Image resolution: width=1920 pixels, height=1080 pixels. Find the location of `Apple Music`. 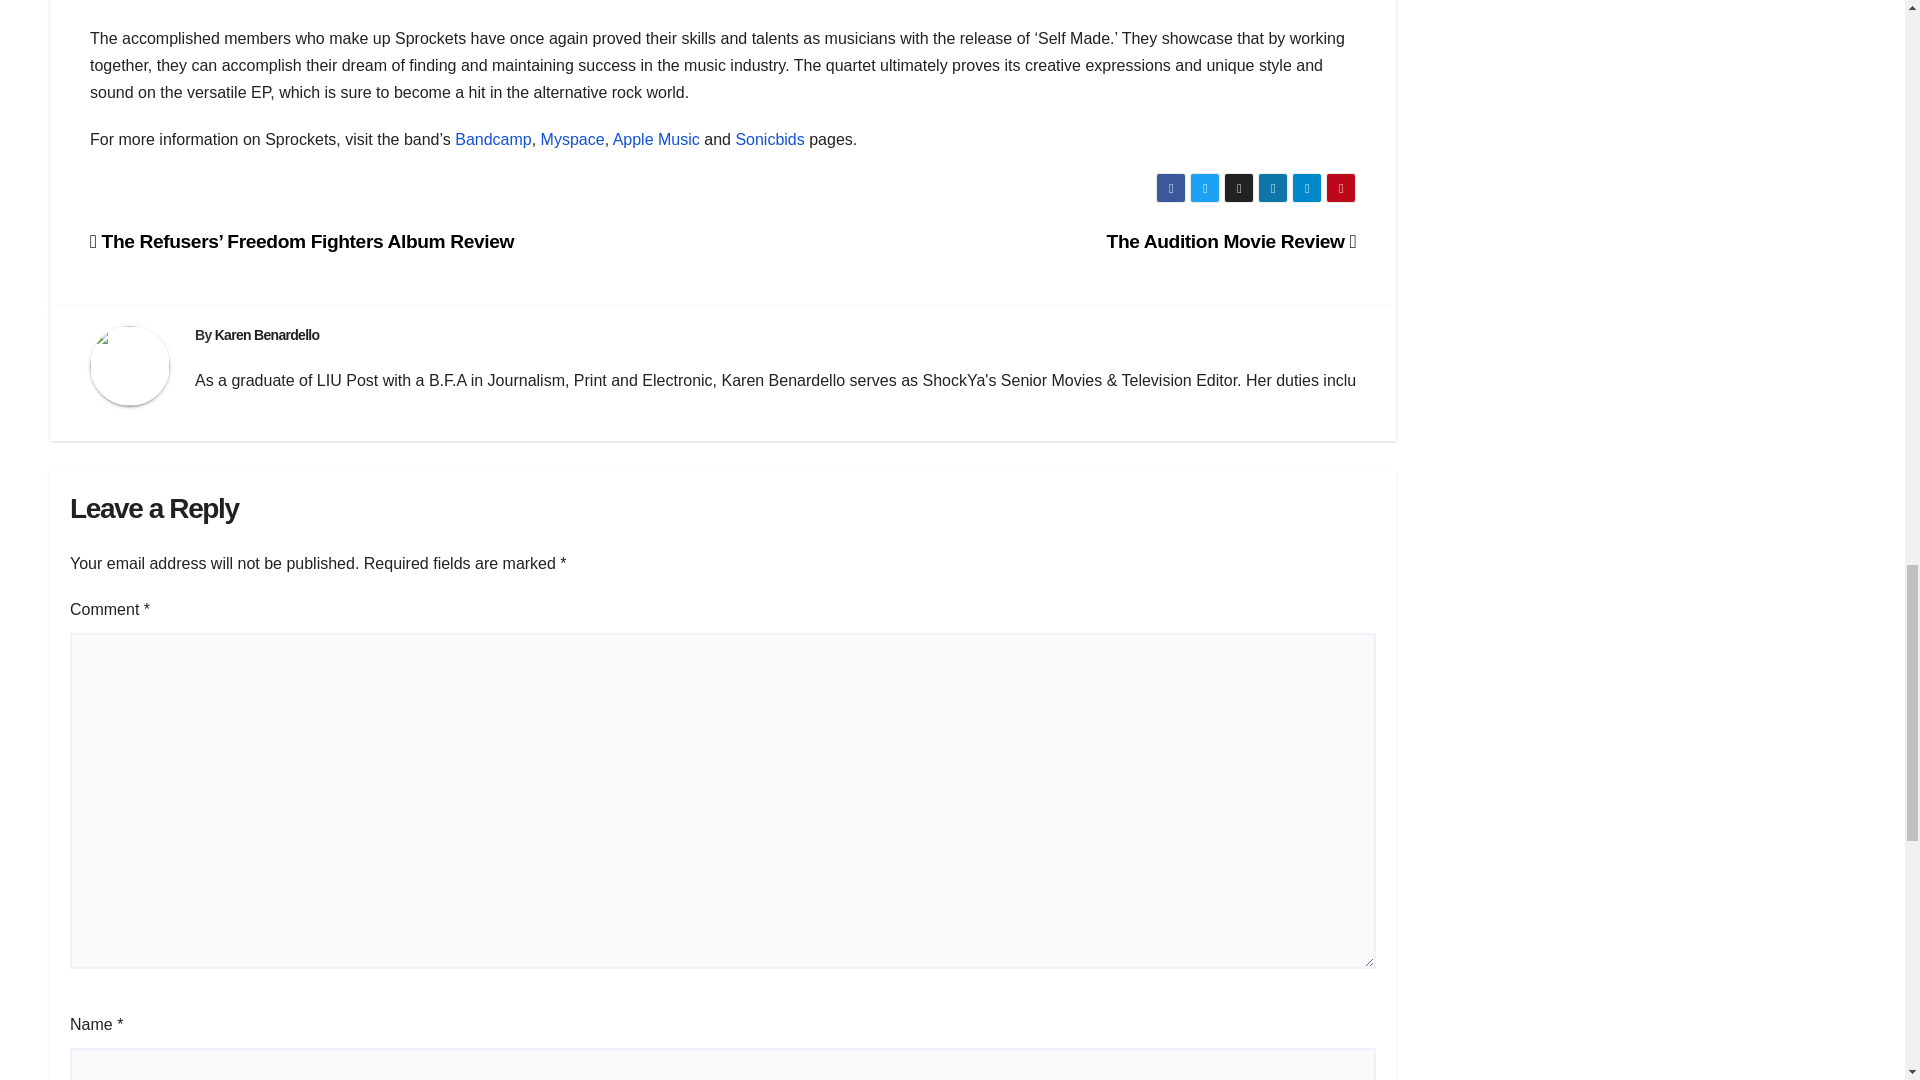

Apple Music is located at coordinates (656, 138).